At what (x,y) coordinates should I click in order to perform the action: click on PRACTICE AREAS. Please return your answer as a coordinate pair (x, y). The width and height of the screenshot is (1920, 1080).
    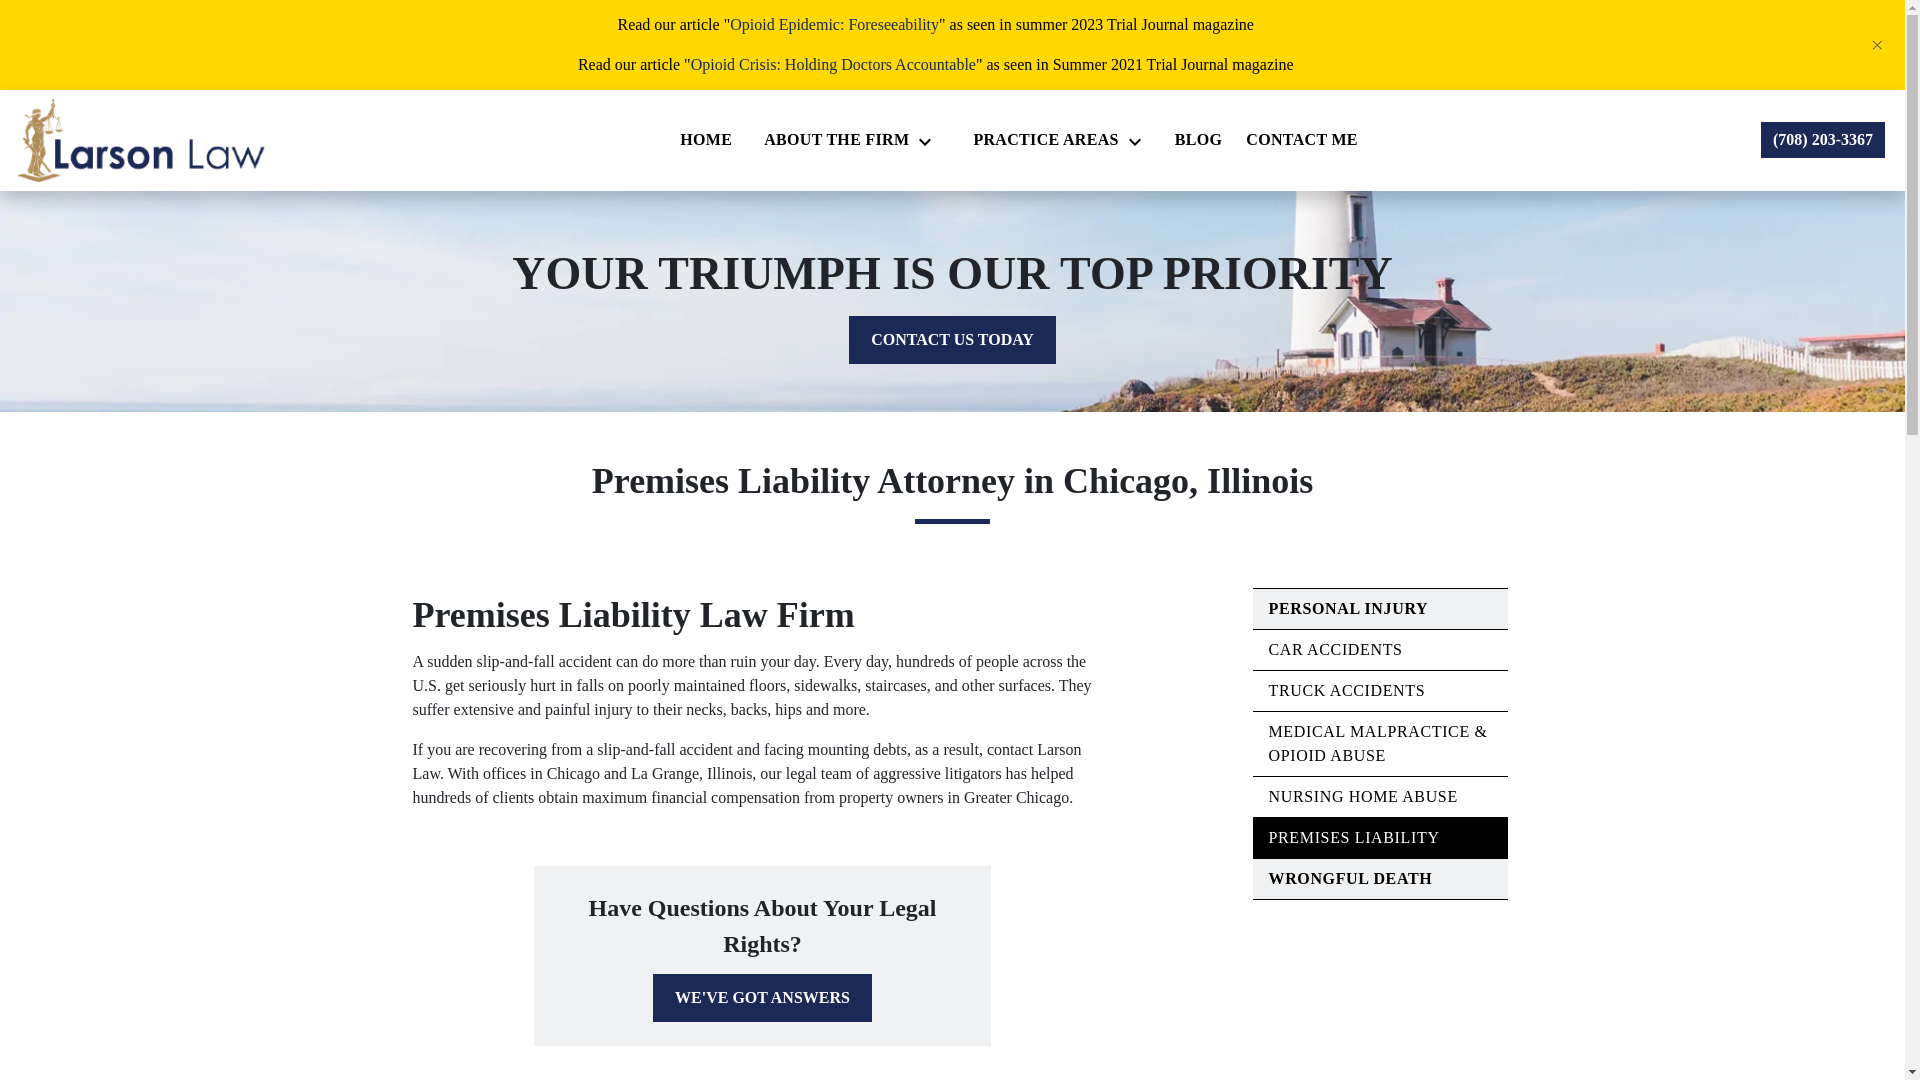
    Looking at the image, I should click on (1041, 139).